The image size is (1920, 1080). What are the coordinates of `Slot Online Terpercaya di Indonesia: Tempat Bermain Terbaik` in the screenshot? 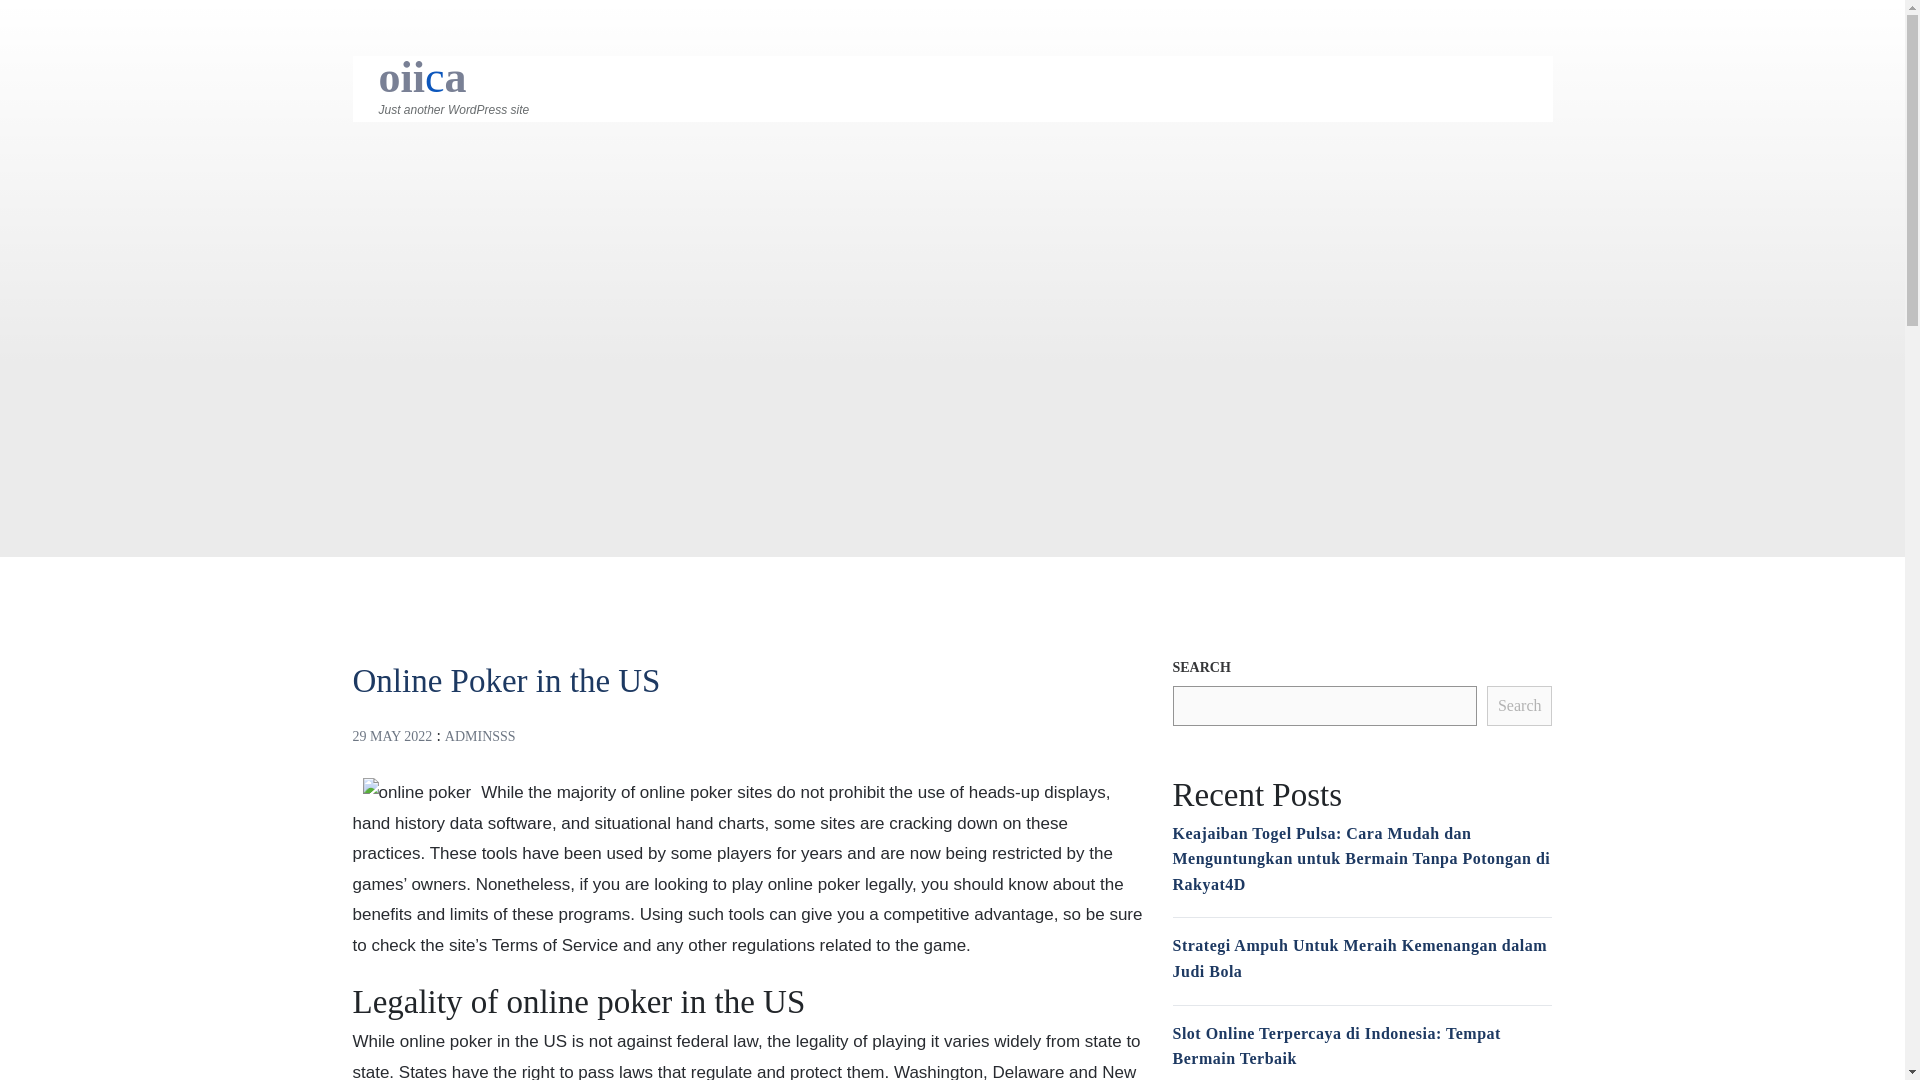 It's located at (1335, 1046).